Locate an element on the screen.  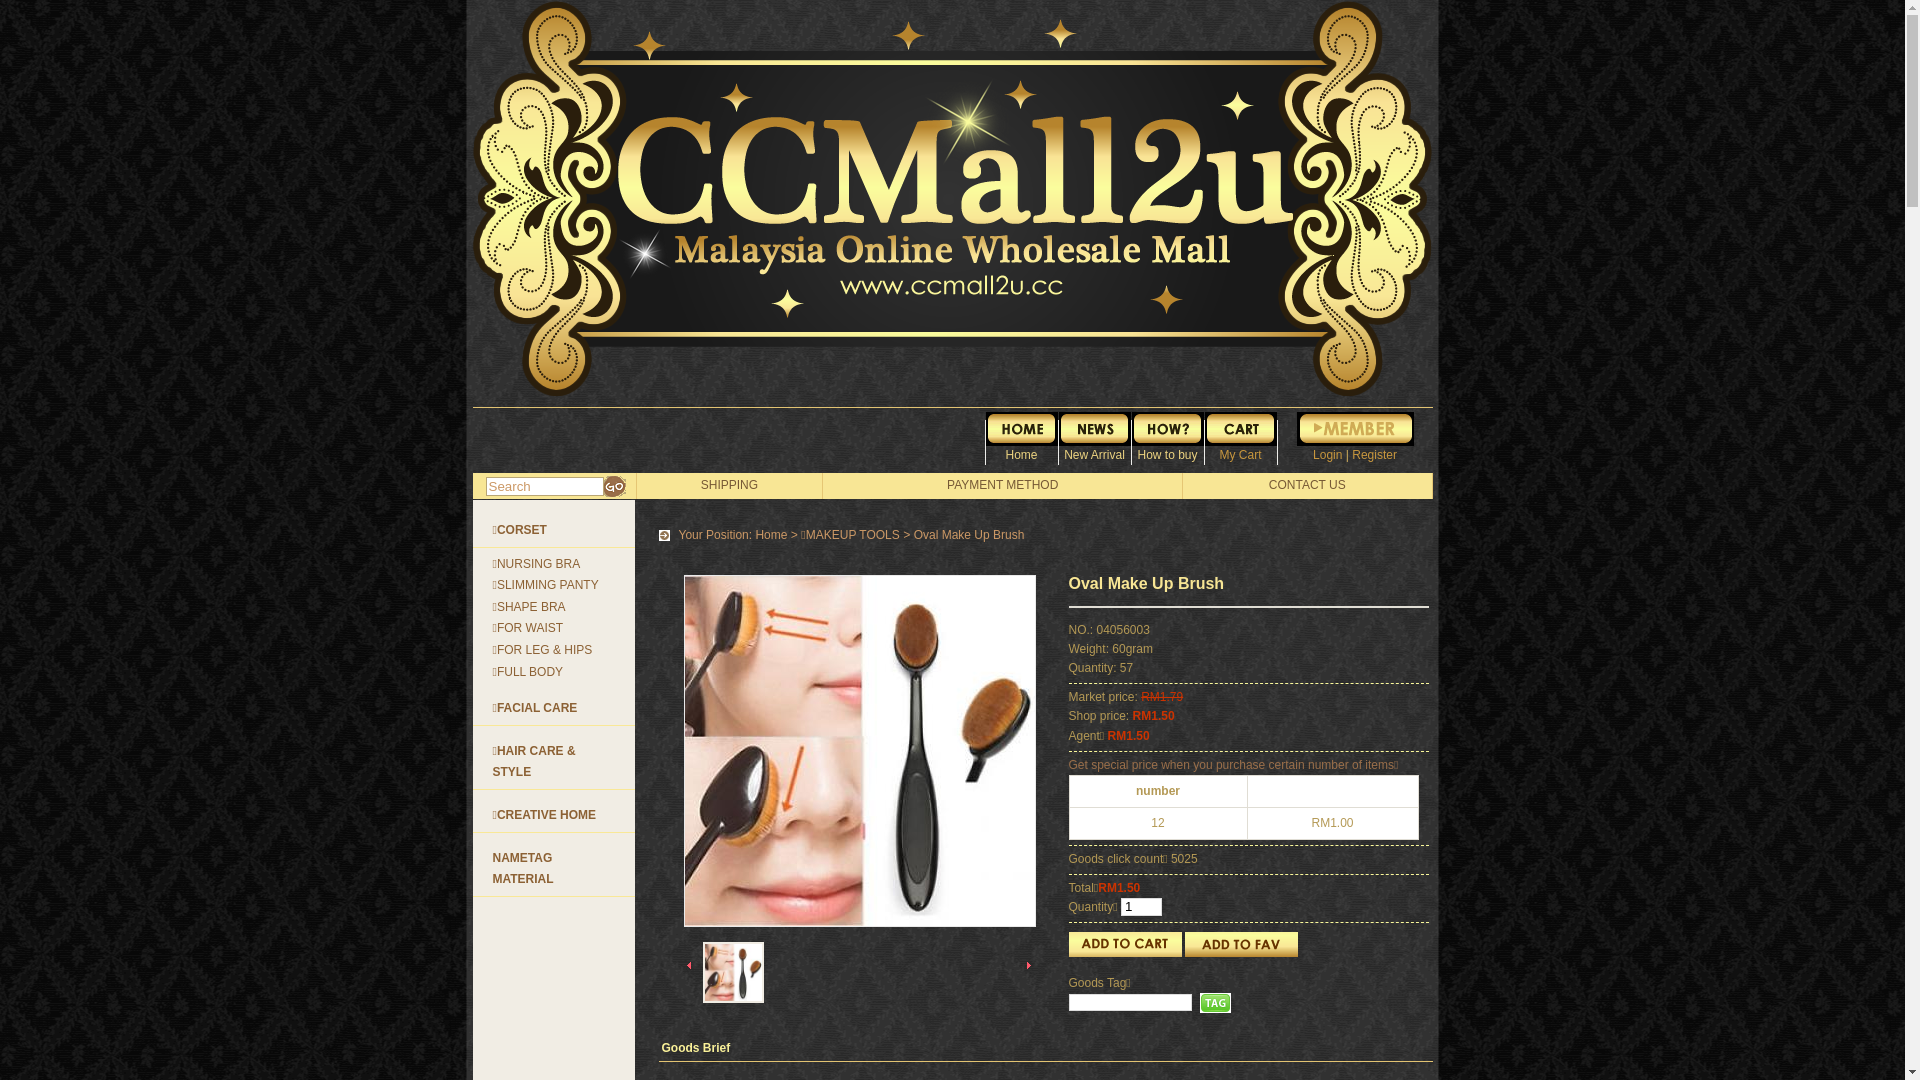
Register is located at coordinates (1374, 455).